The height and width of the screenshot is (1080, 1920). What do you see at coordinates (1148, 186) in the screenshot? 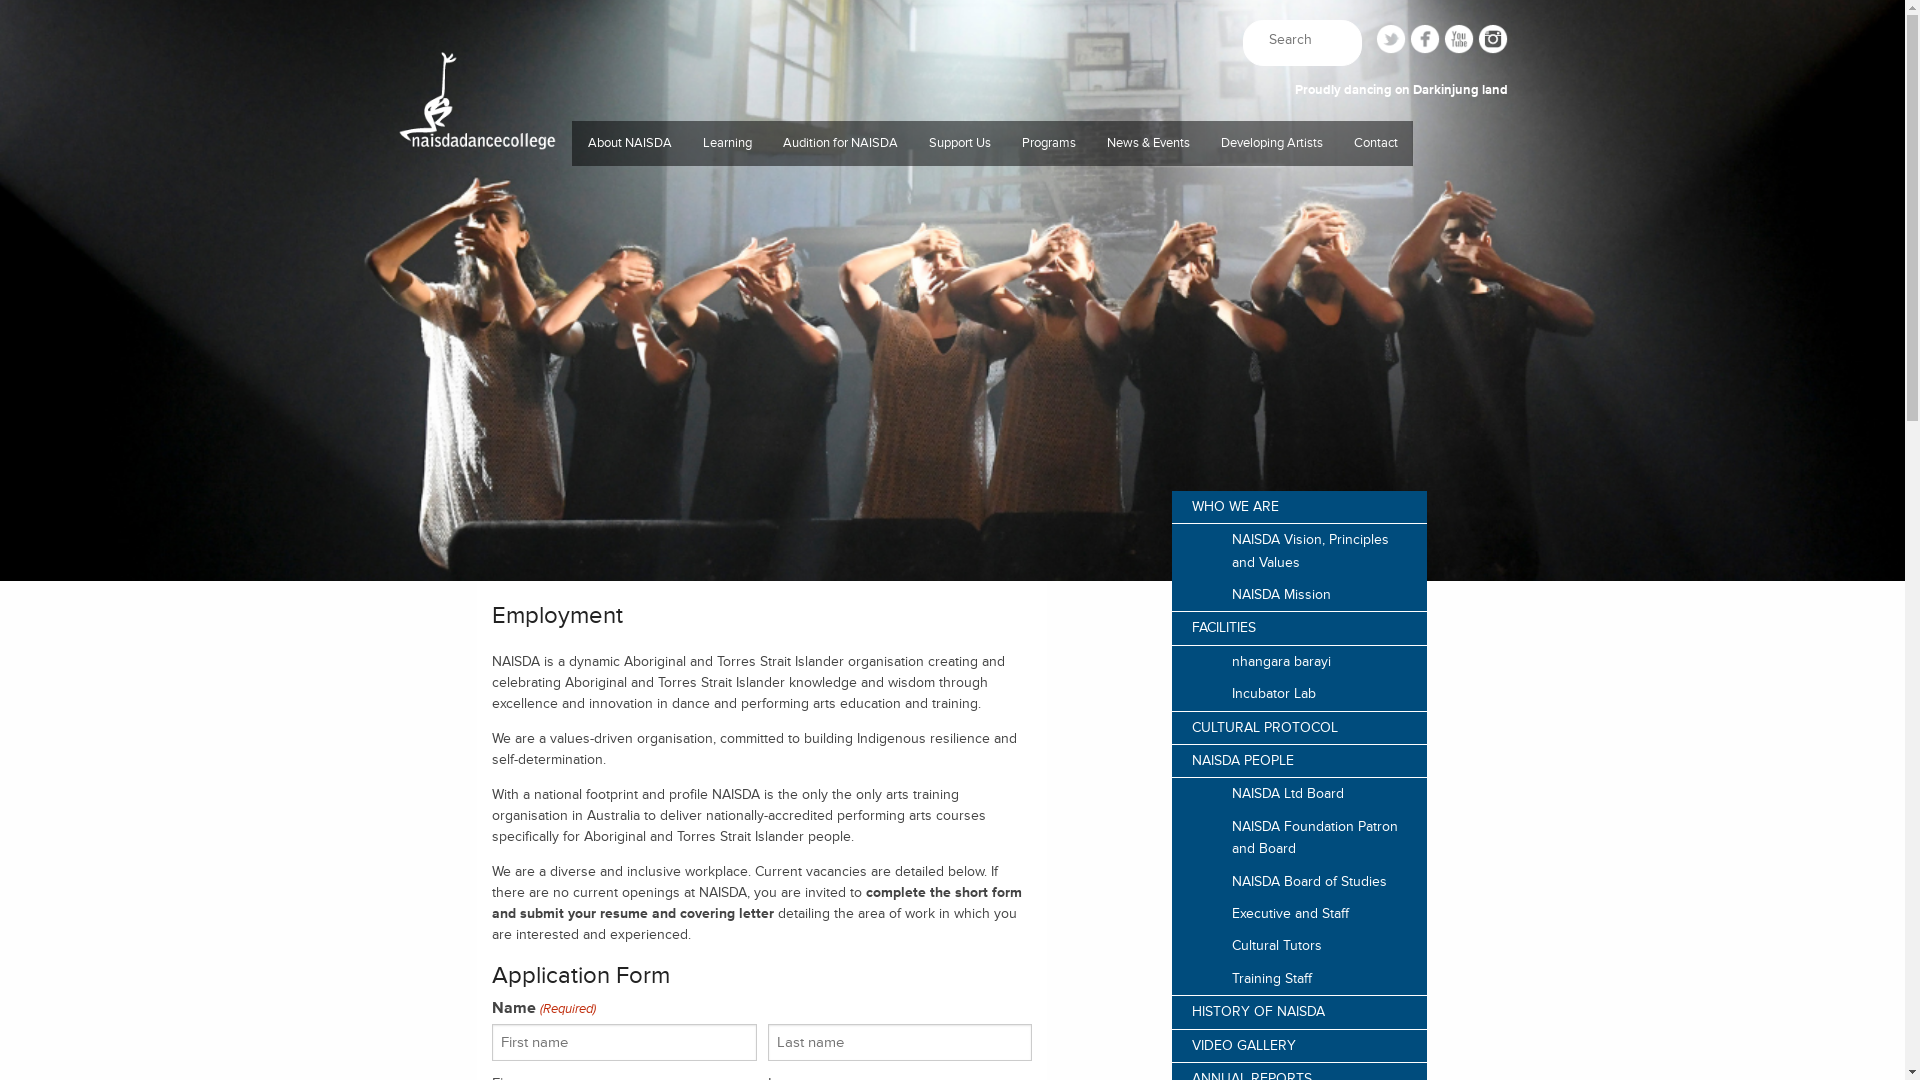
I see `ATI` at bounding box center [1148, 186].